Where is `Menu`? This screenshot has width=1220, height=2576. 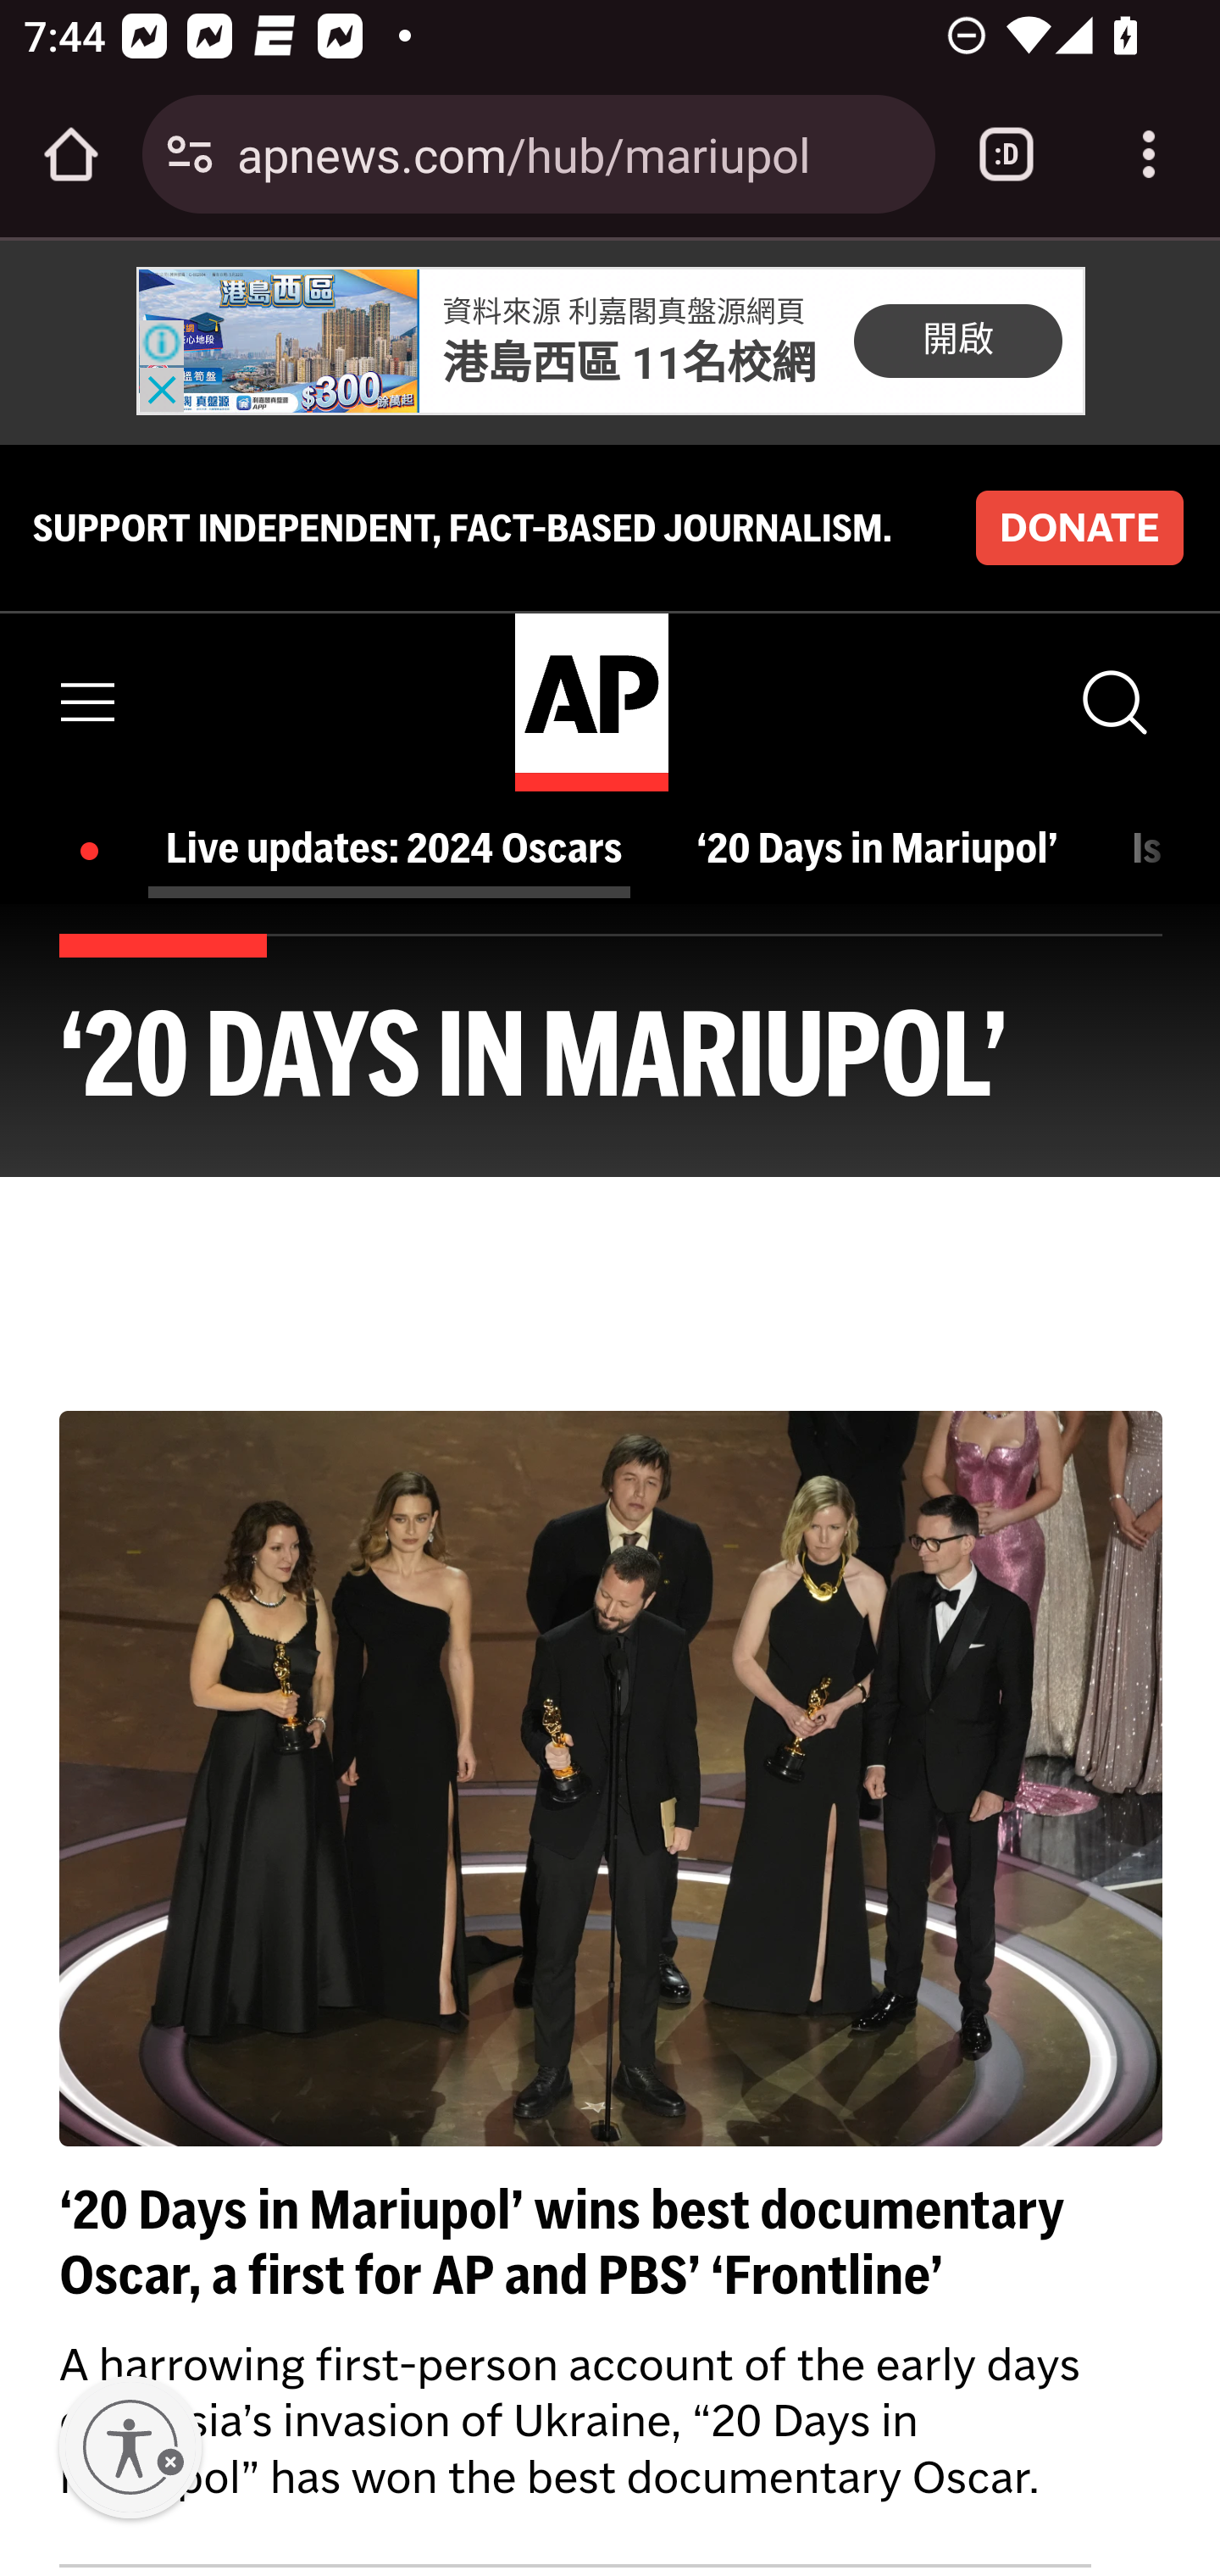
Menu is located at coordinates (89, 702).